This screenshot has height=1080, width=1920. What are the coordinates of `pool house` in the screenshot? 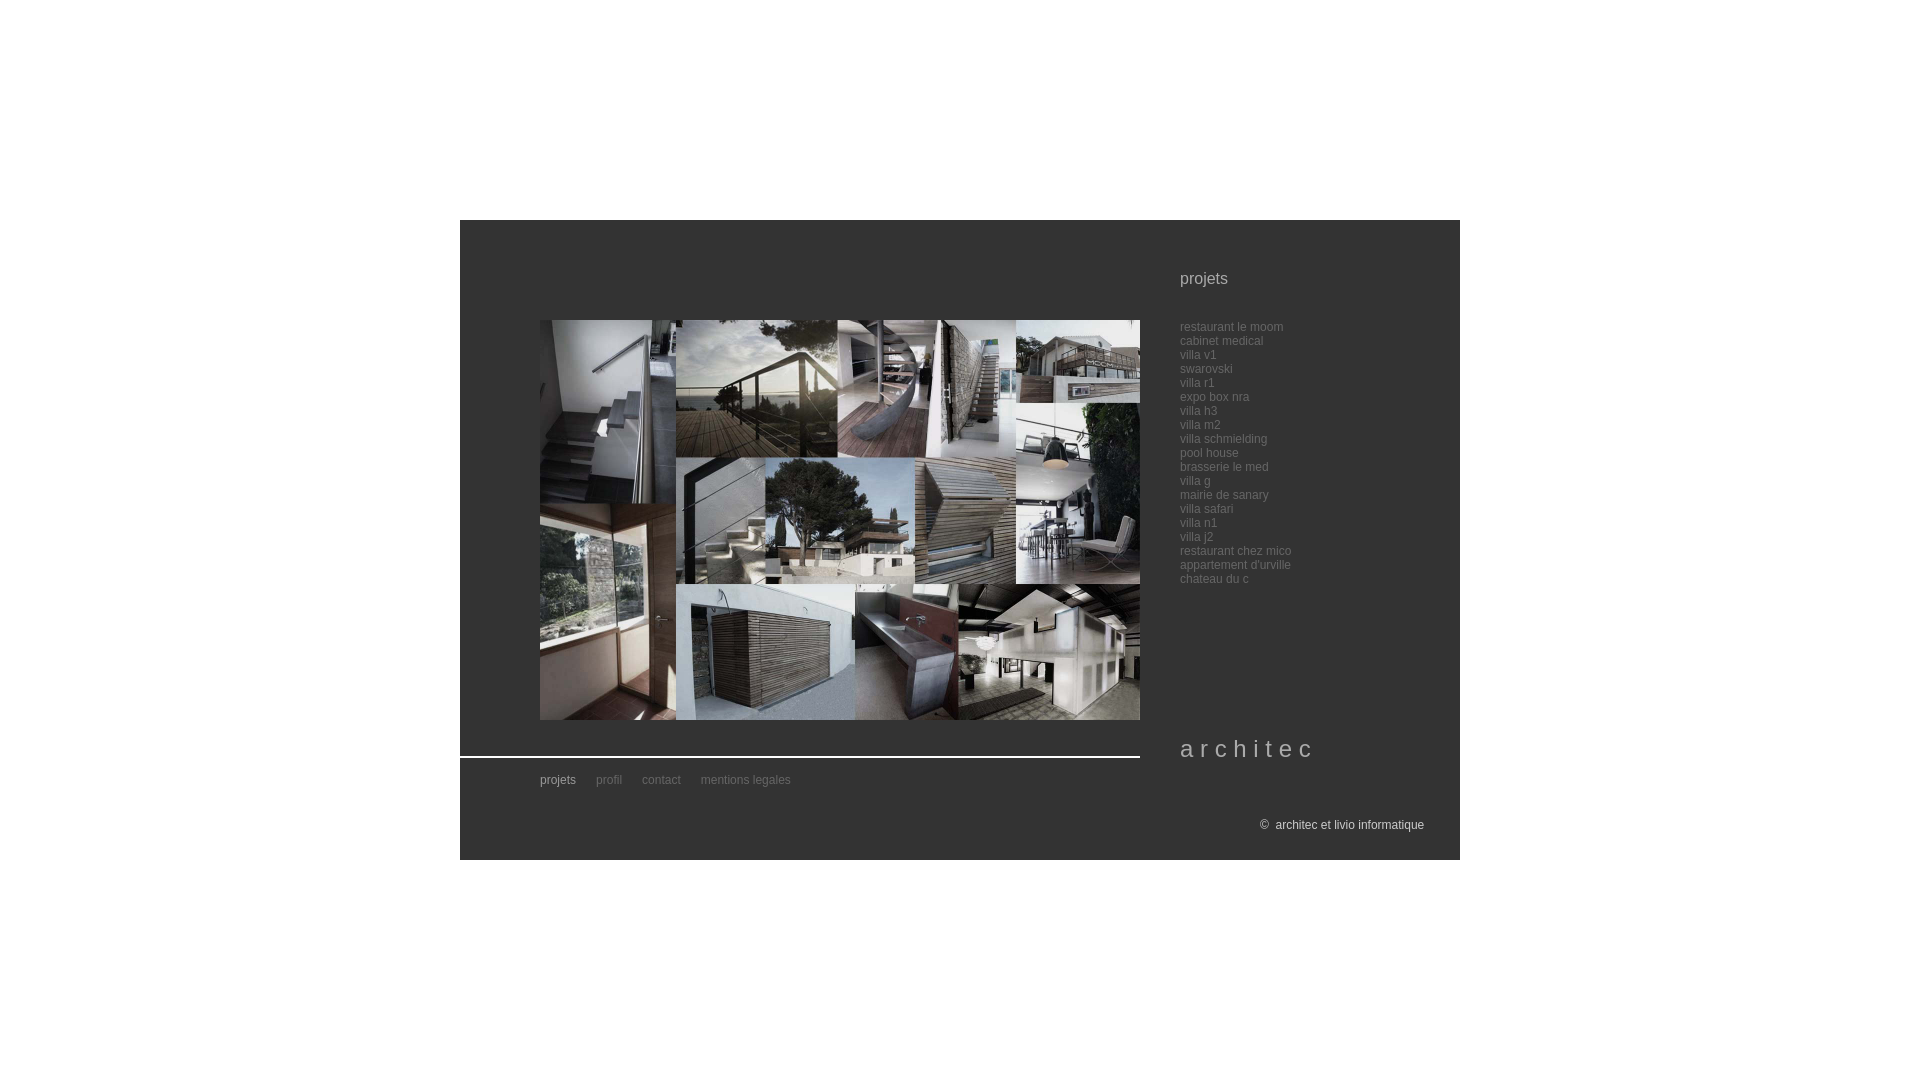 It's located at (1210, 453).